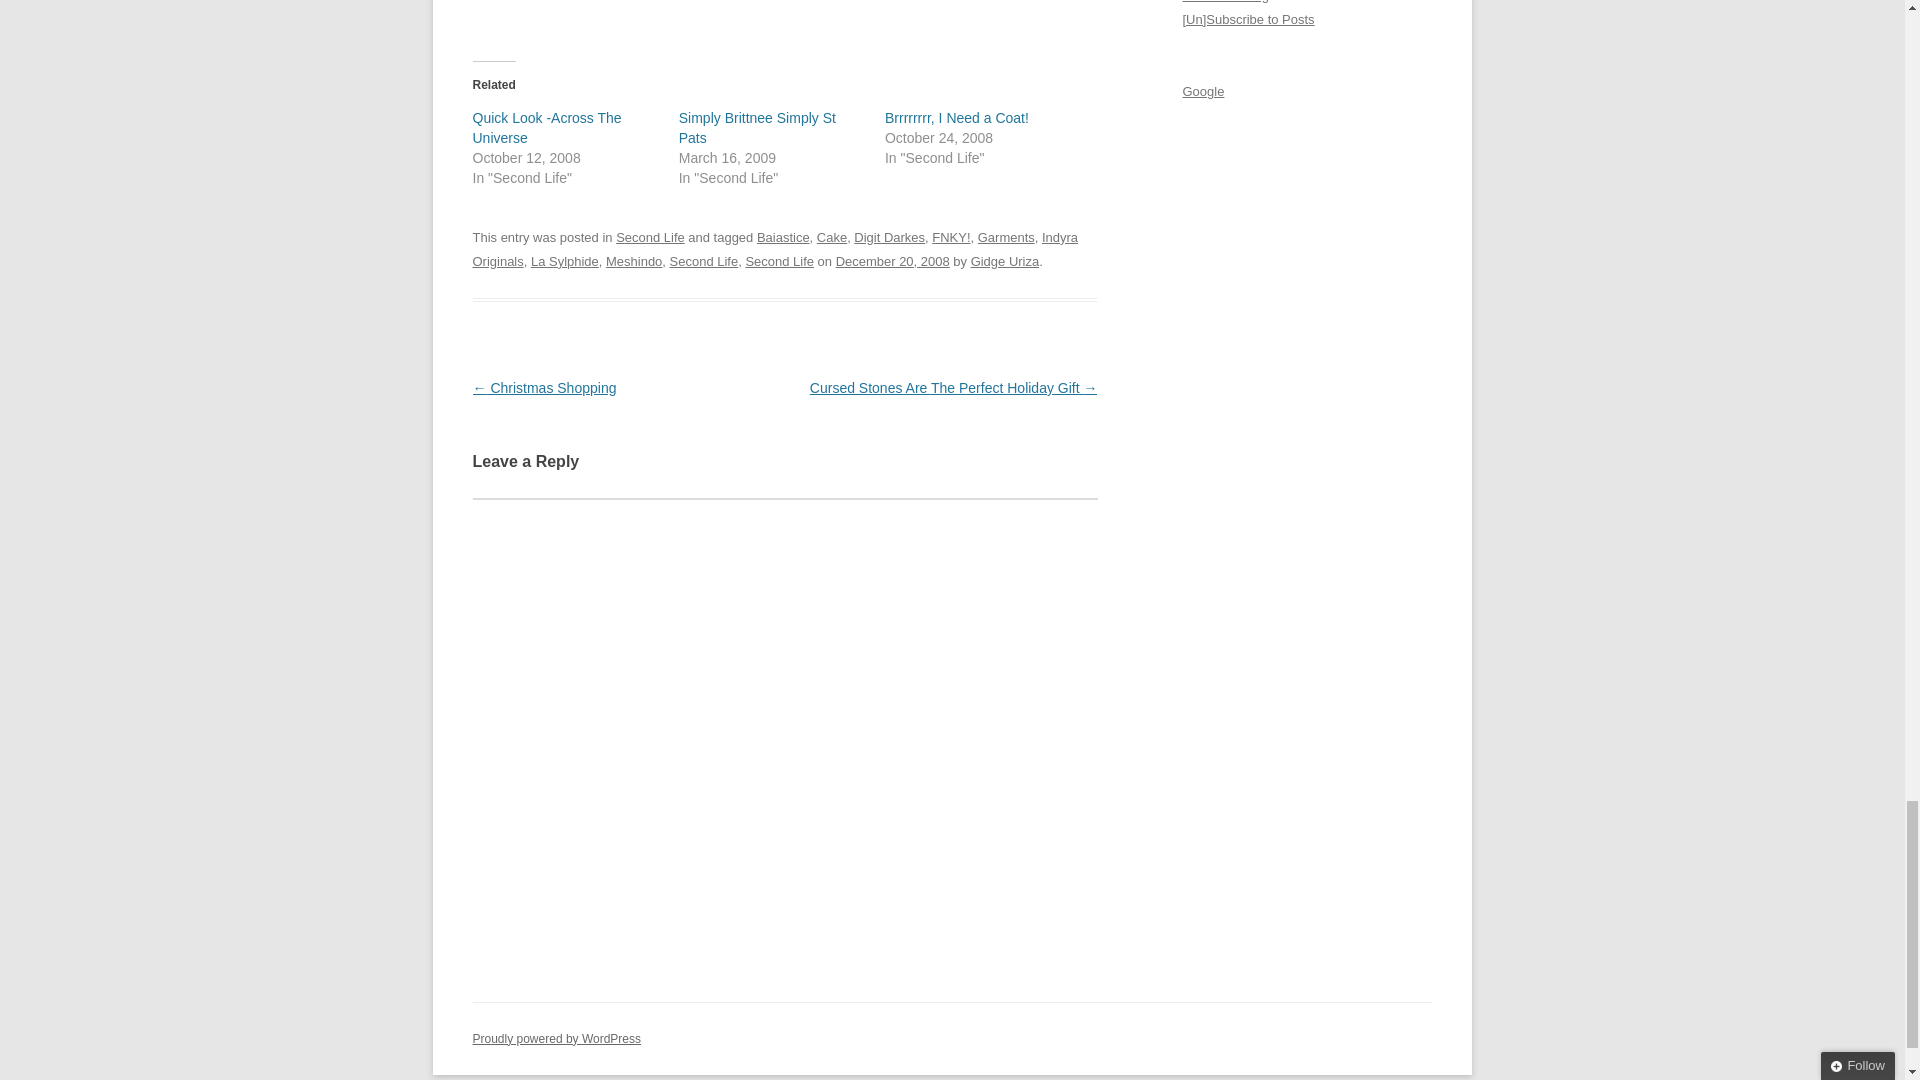 Image resolution: width=1920 pixels, height=1080 pixels. Describe the element at coordinates (774, 249) in the screenshot. I see `Indyra Originals` at that location.